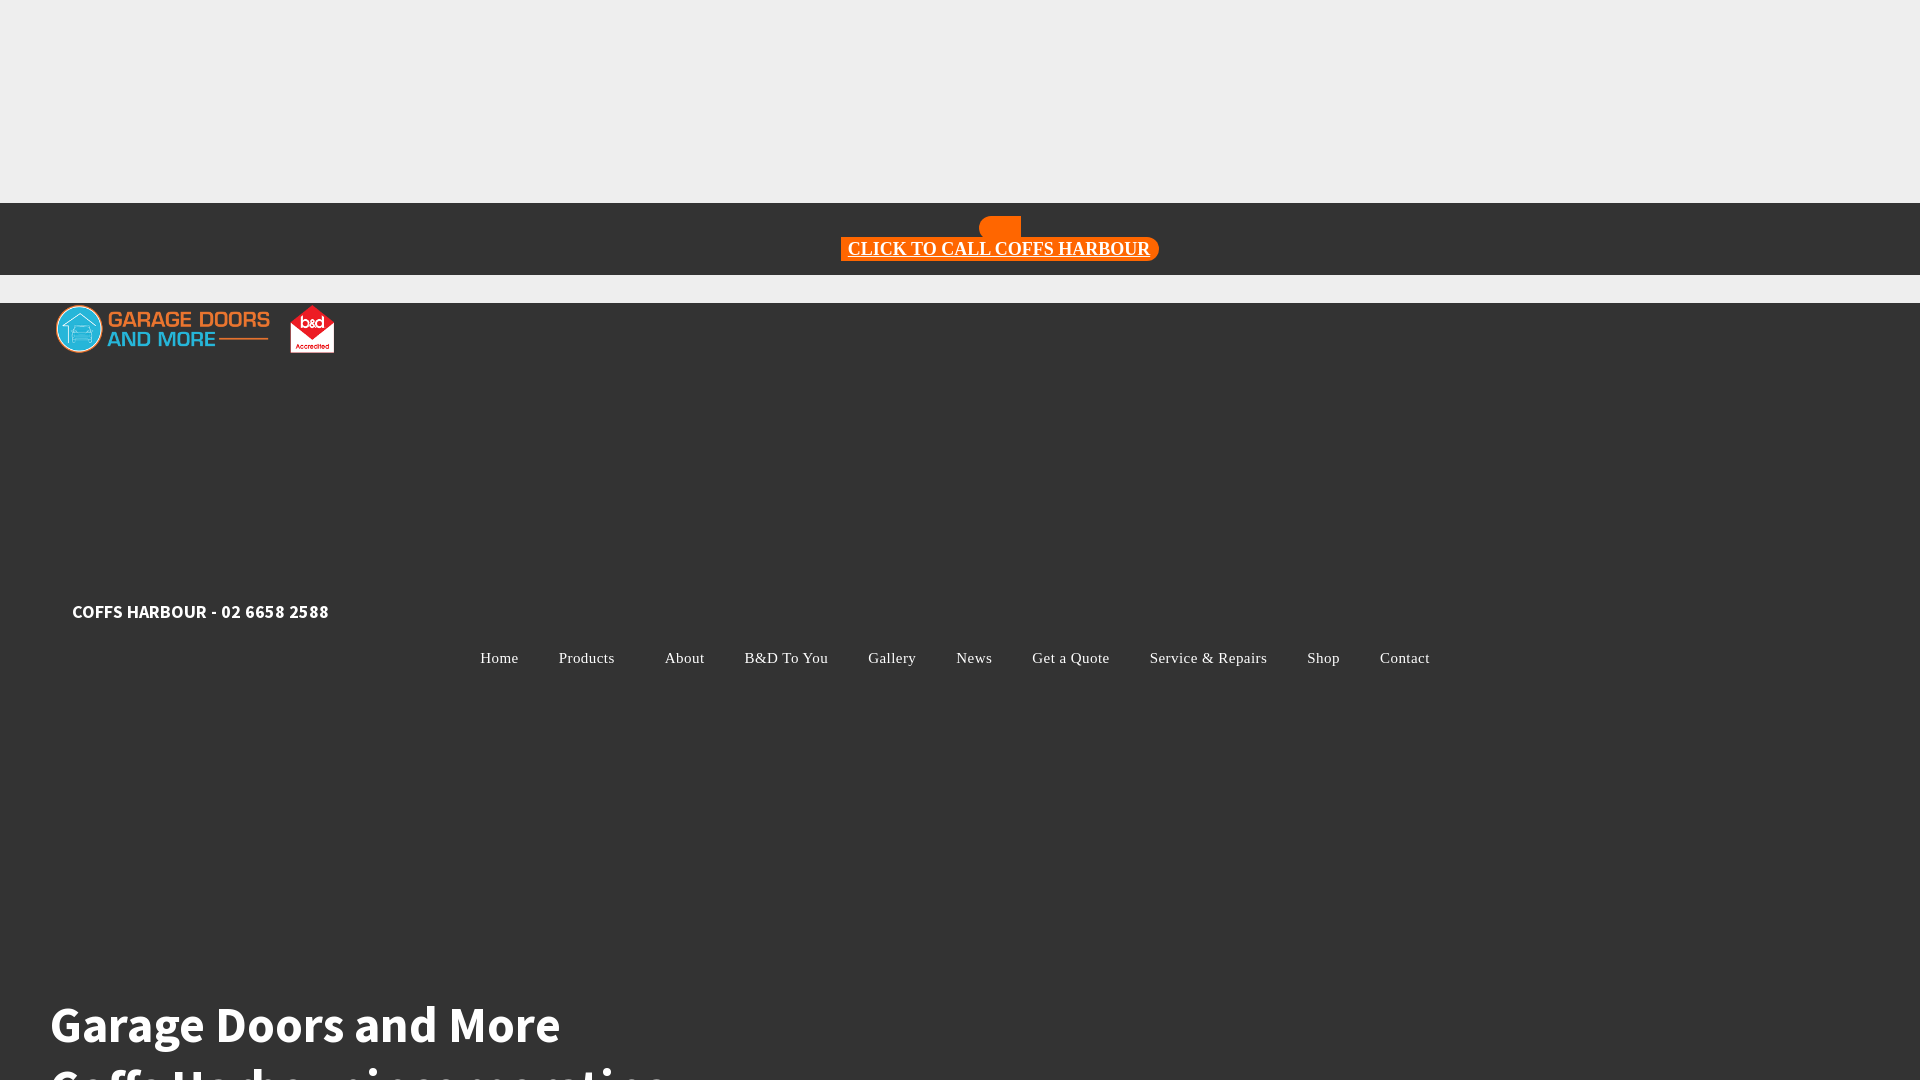 The width and height of the screenshot is (1920, 1080). What do you see at coordinates (592, 658) in the screenshot?
I see `Products` at bounding box center [592, 658].